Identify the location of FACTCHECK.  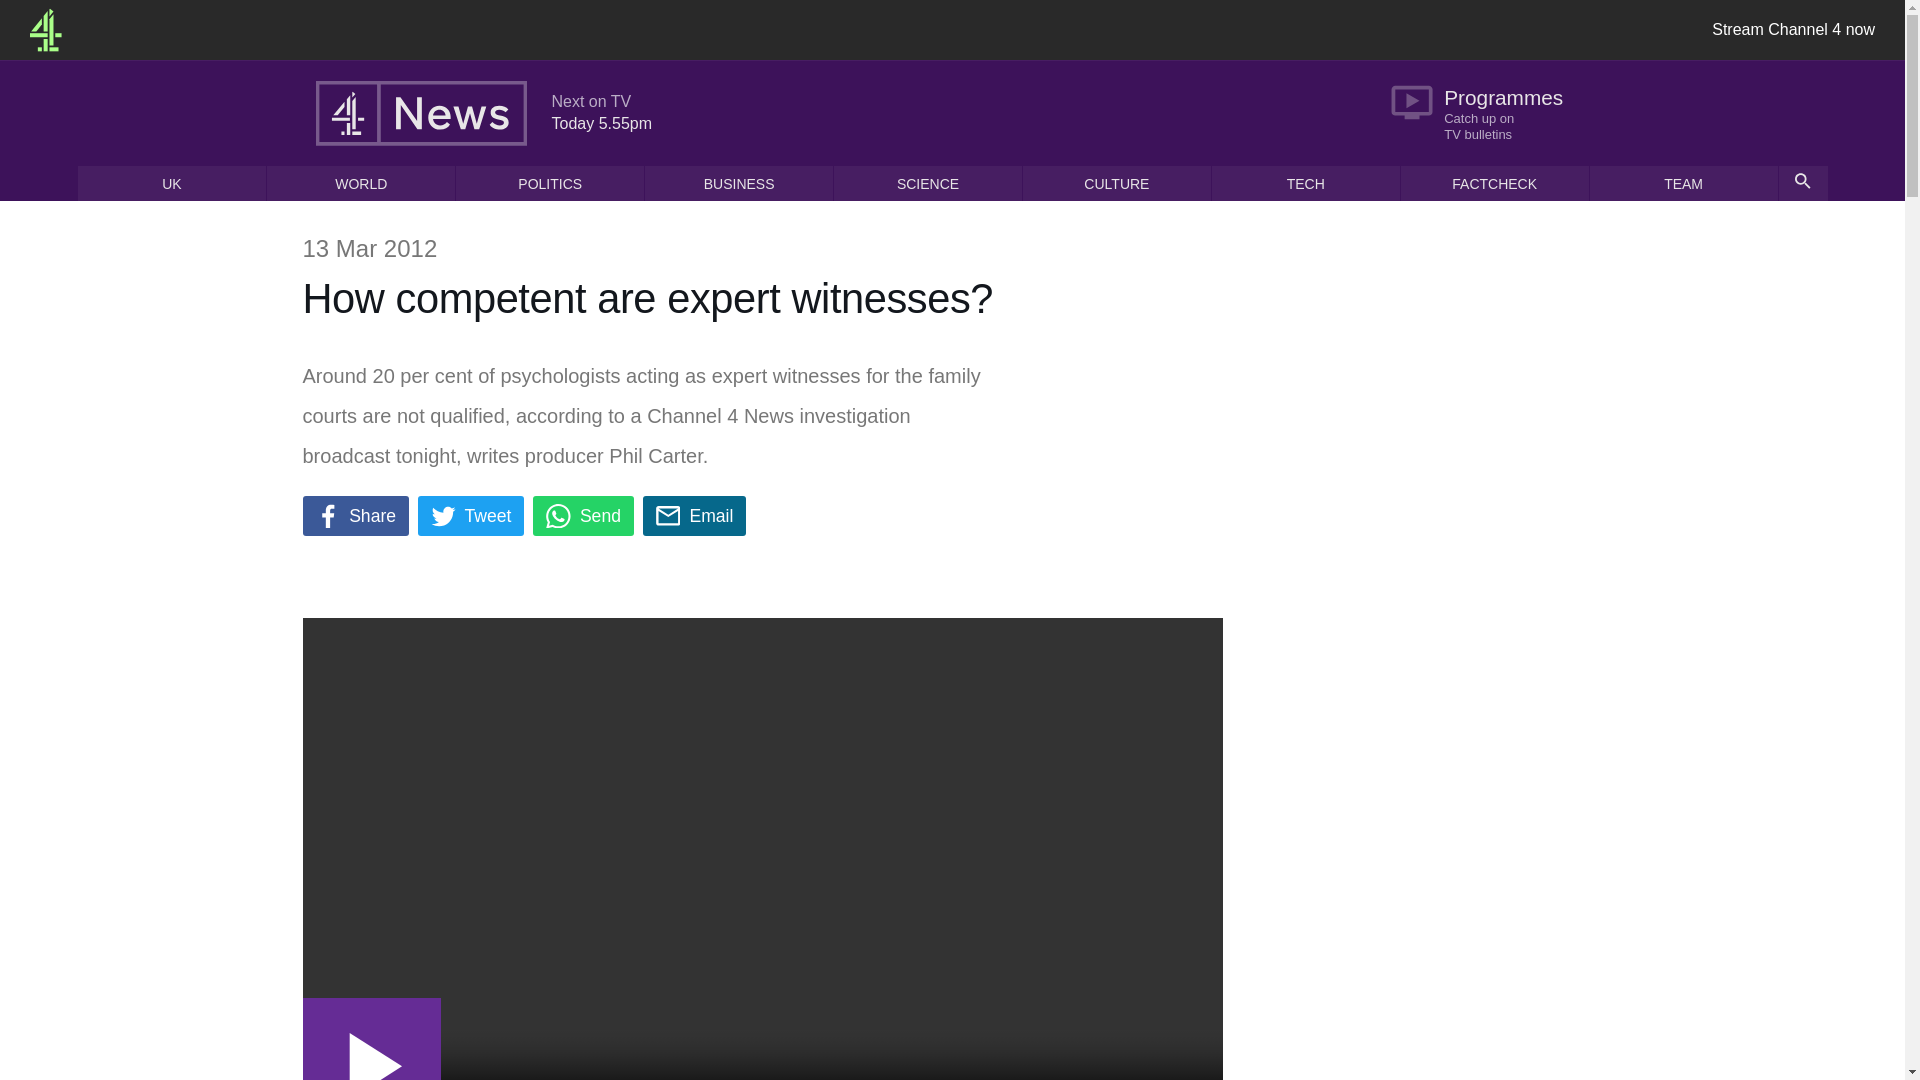
(1495, 183).